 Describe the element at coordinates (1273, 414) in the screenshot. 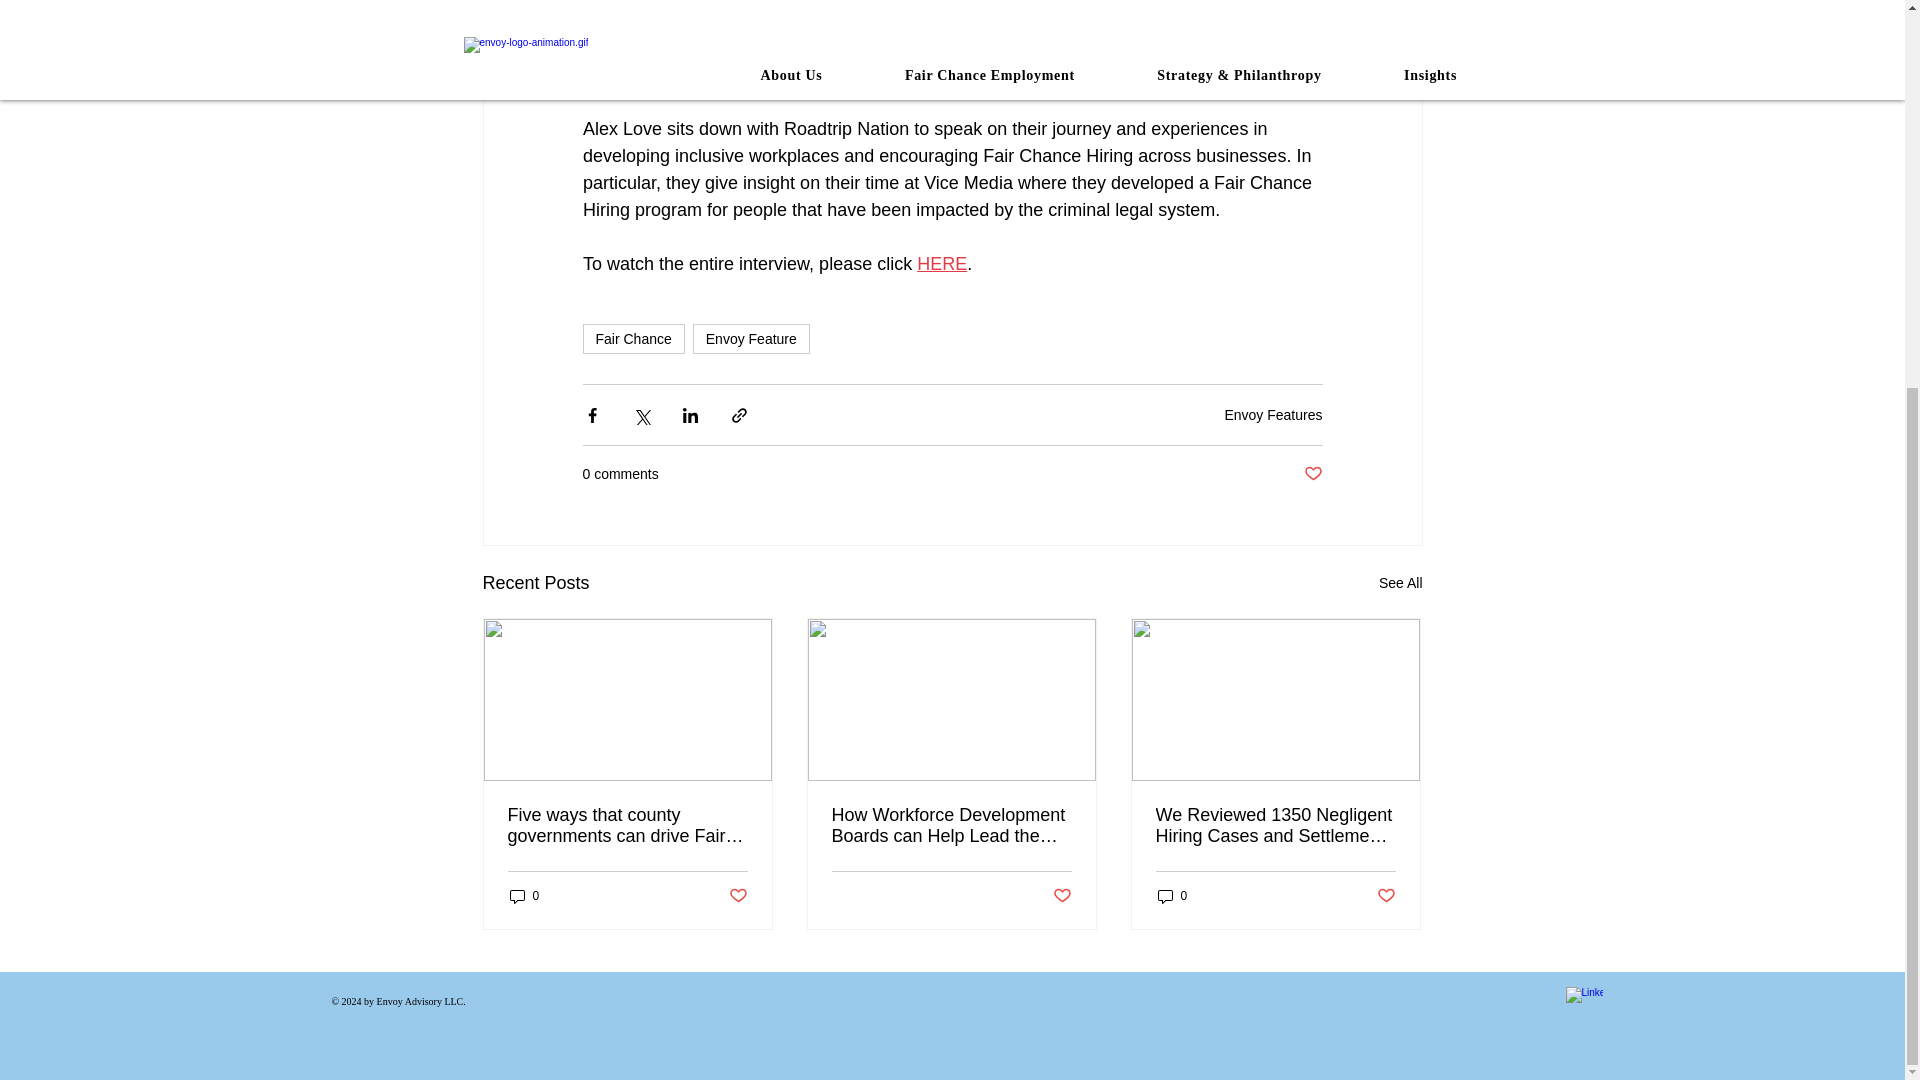

I see `Envoy Features` at that location.